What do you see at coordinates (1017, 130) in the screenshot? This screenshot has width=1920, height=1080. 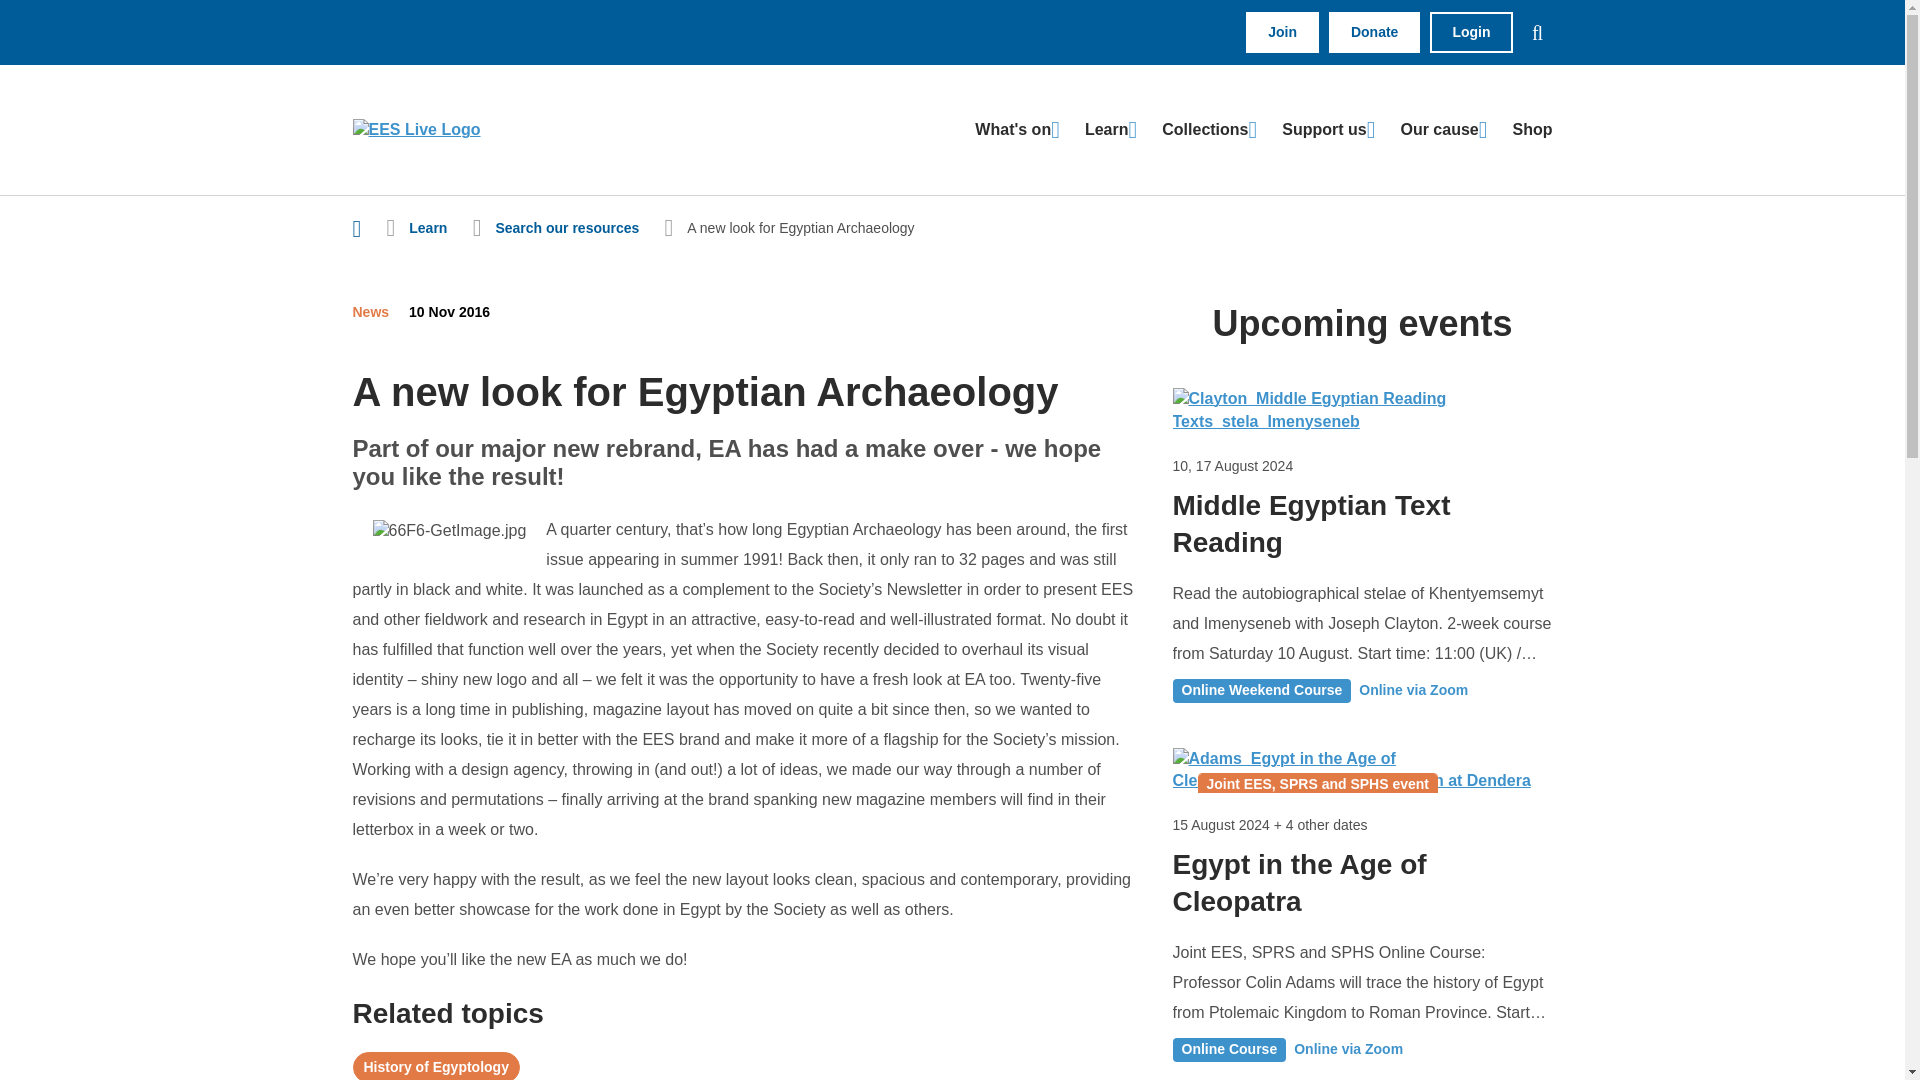 I see `What's on` at bounding box center [1017, 130].